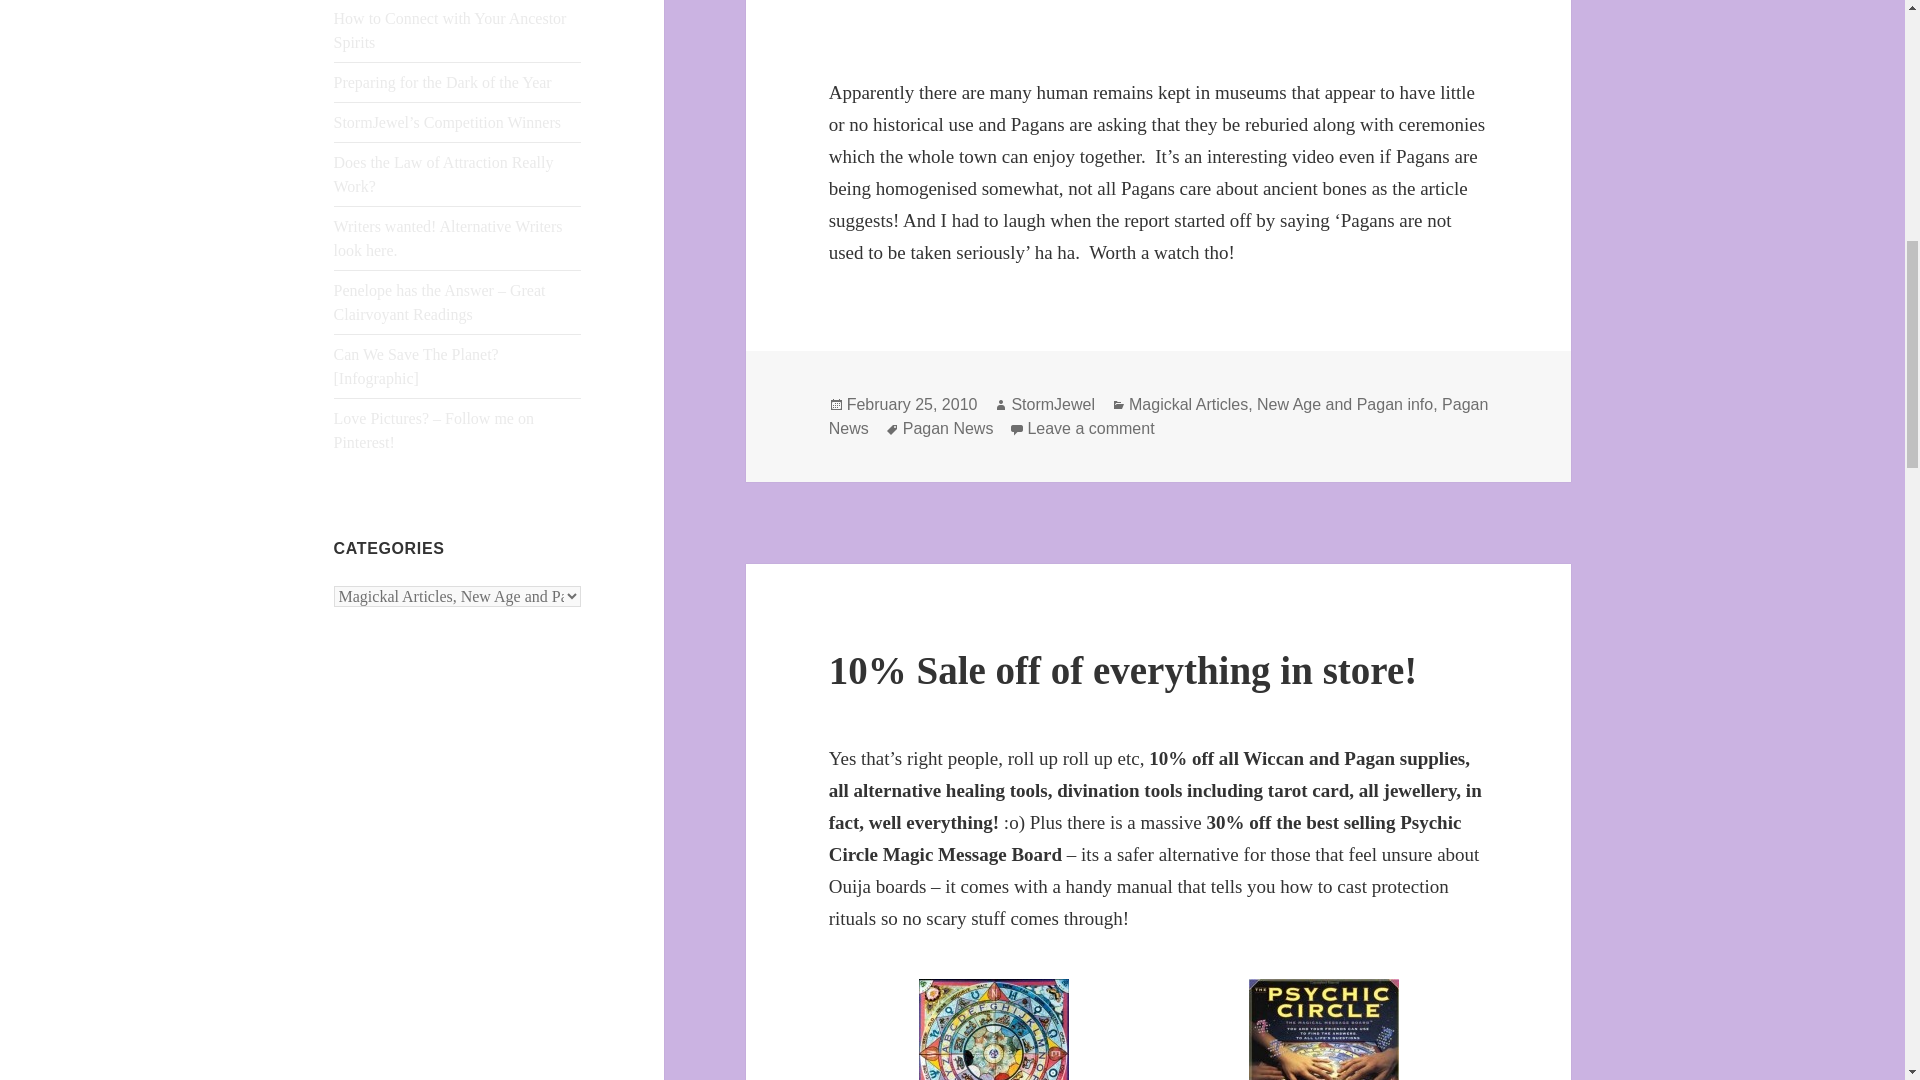 This screenshot has height=1080, width=1920. Describe the element at coordinates (1159, 417) in the screenshot. I see `How to Connect with Your Ancestor Spirits` at that location.